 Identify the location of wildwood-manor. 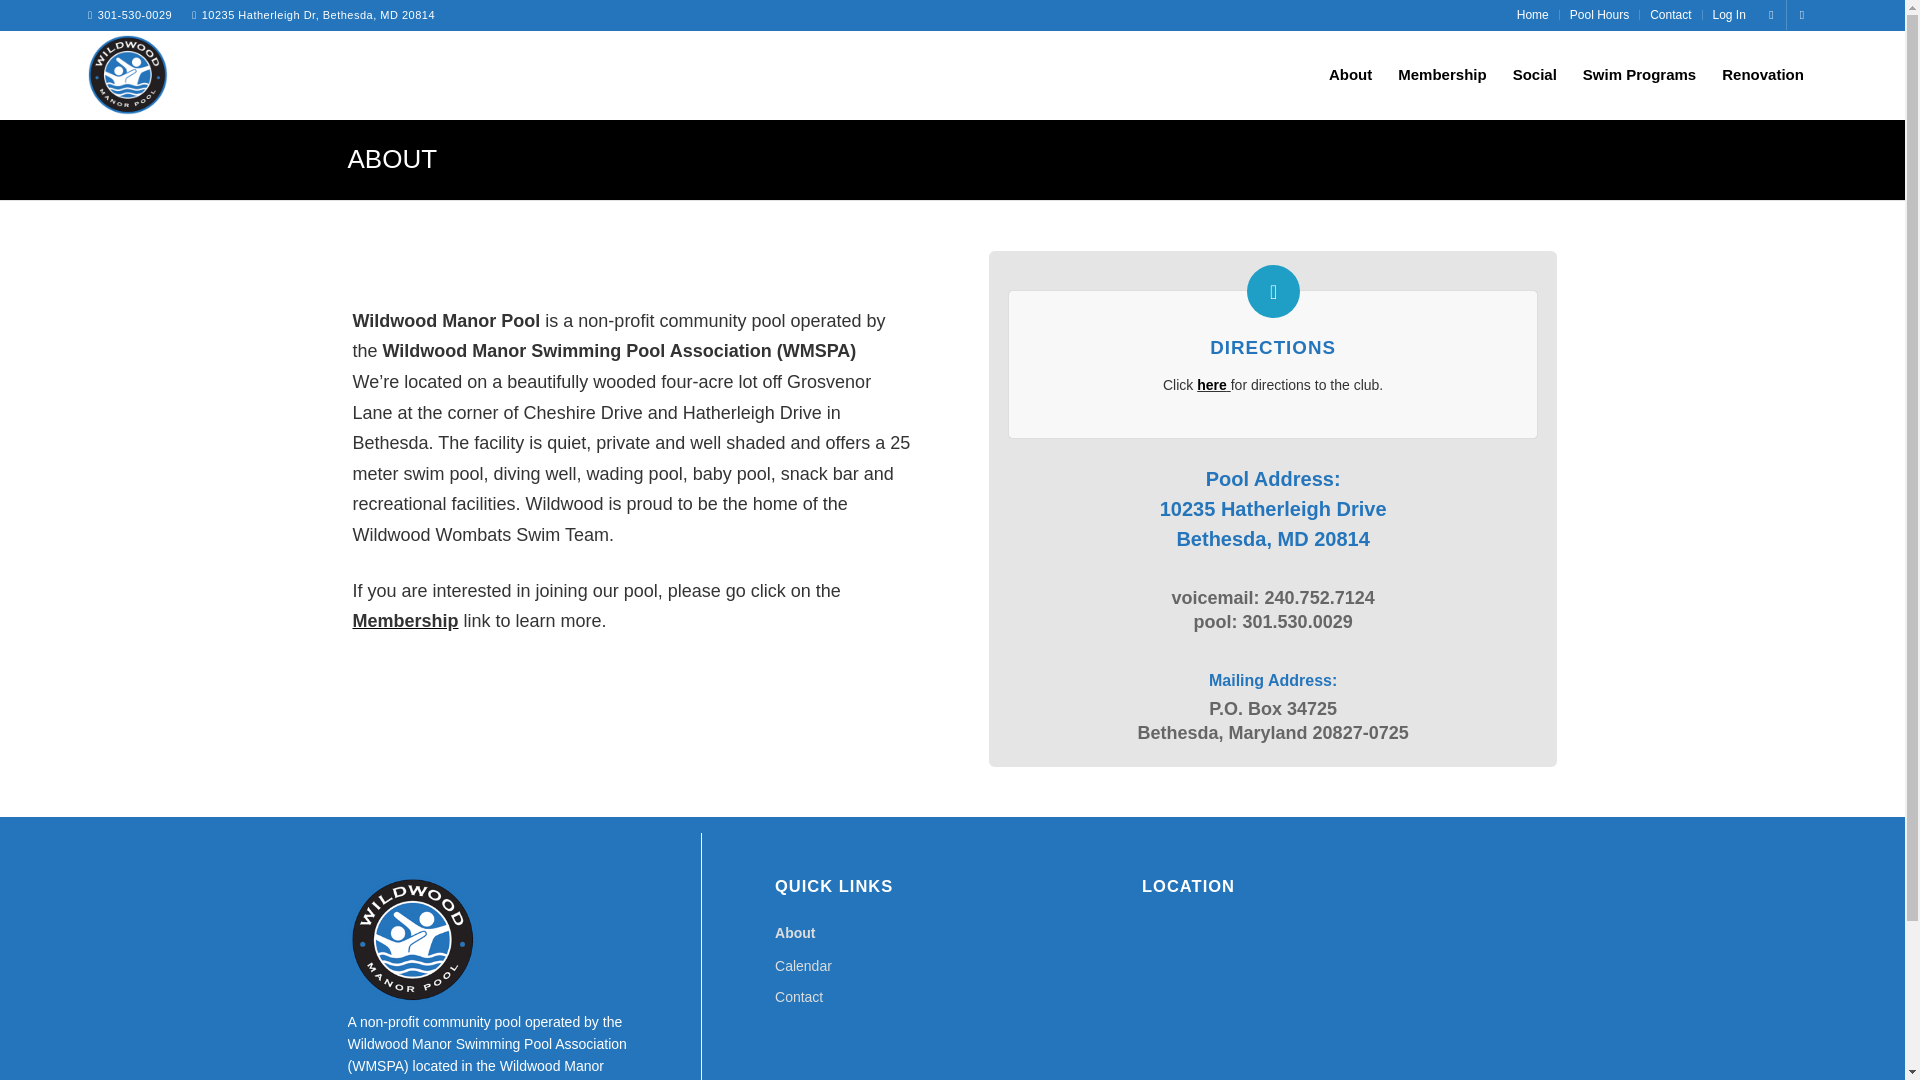
(128, 74).